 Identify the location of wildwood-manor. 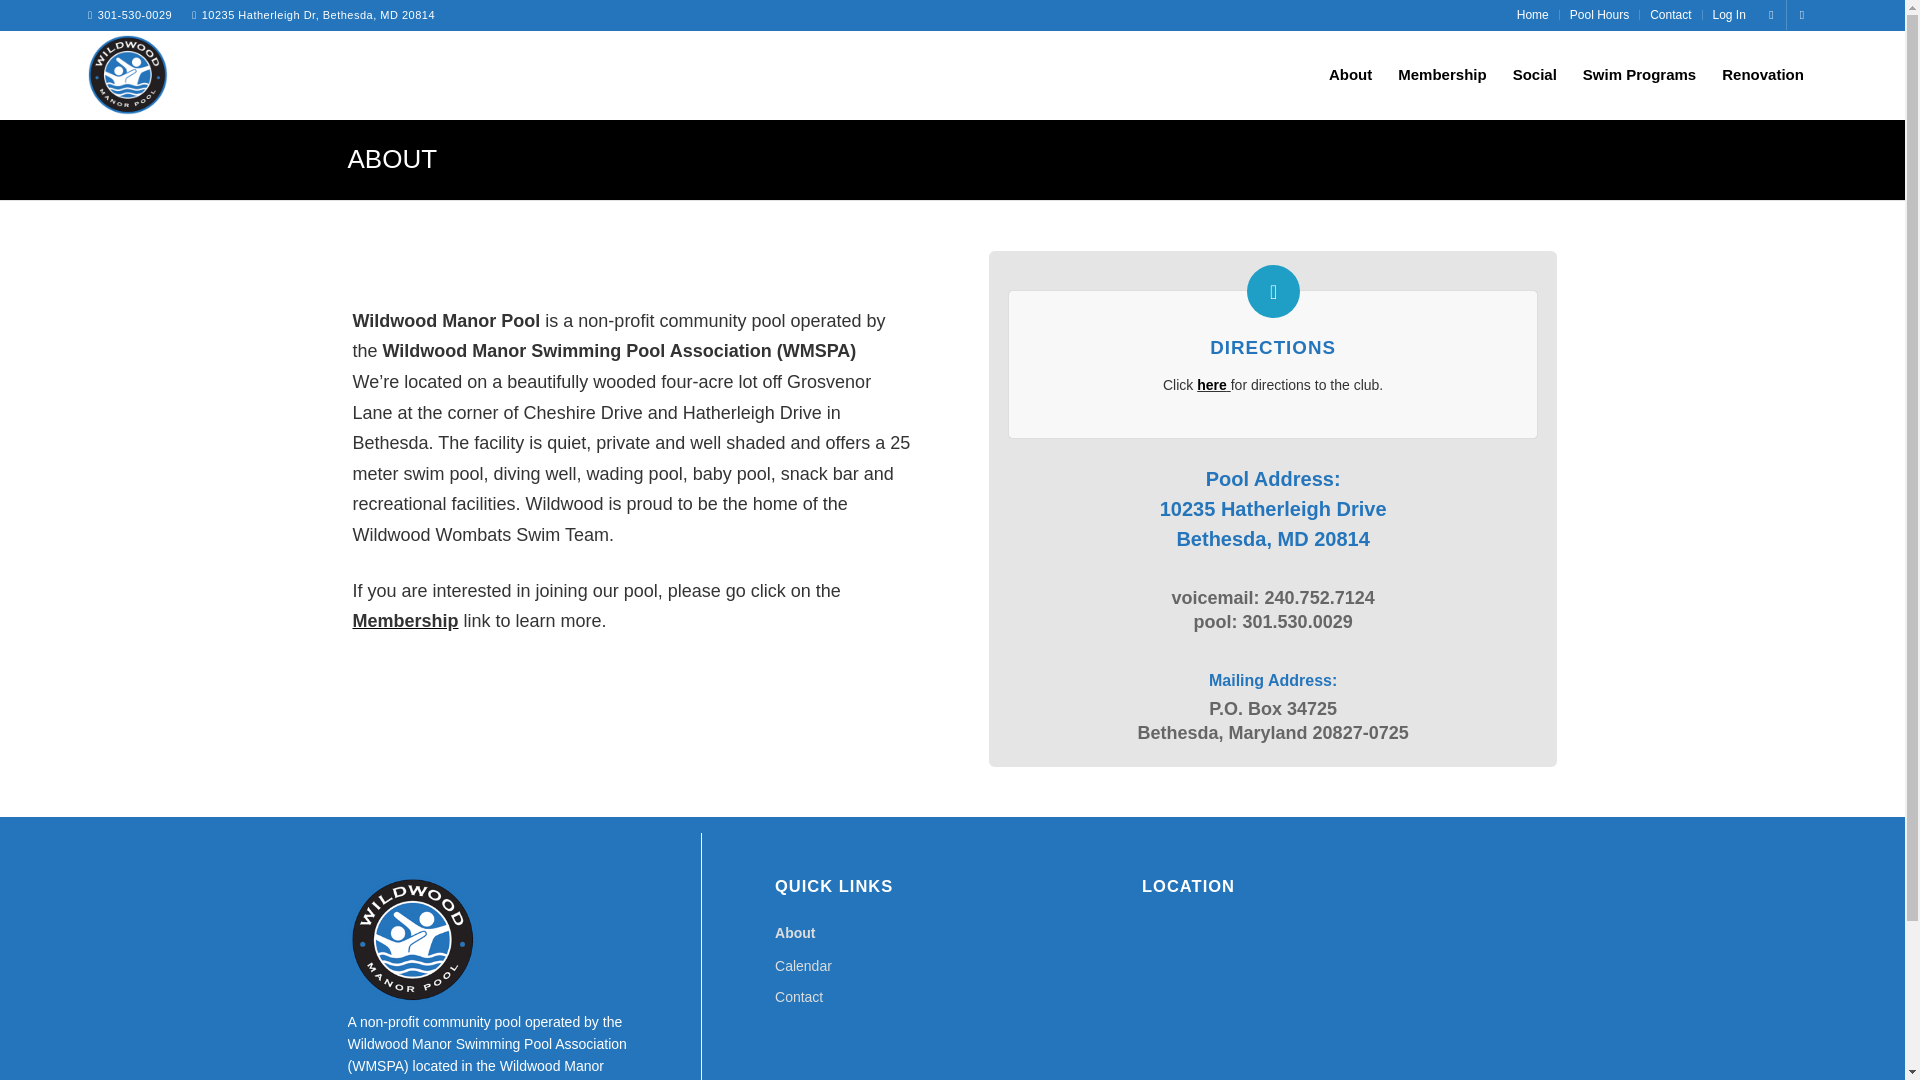
(128, 74).